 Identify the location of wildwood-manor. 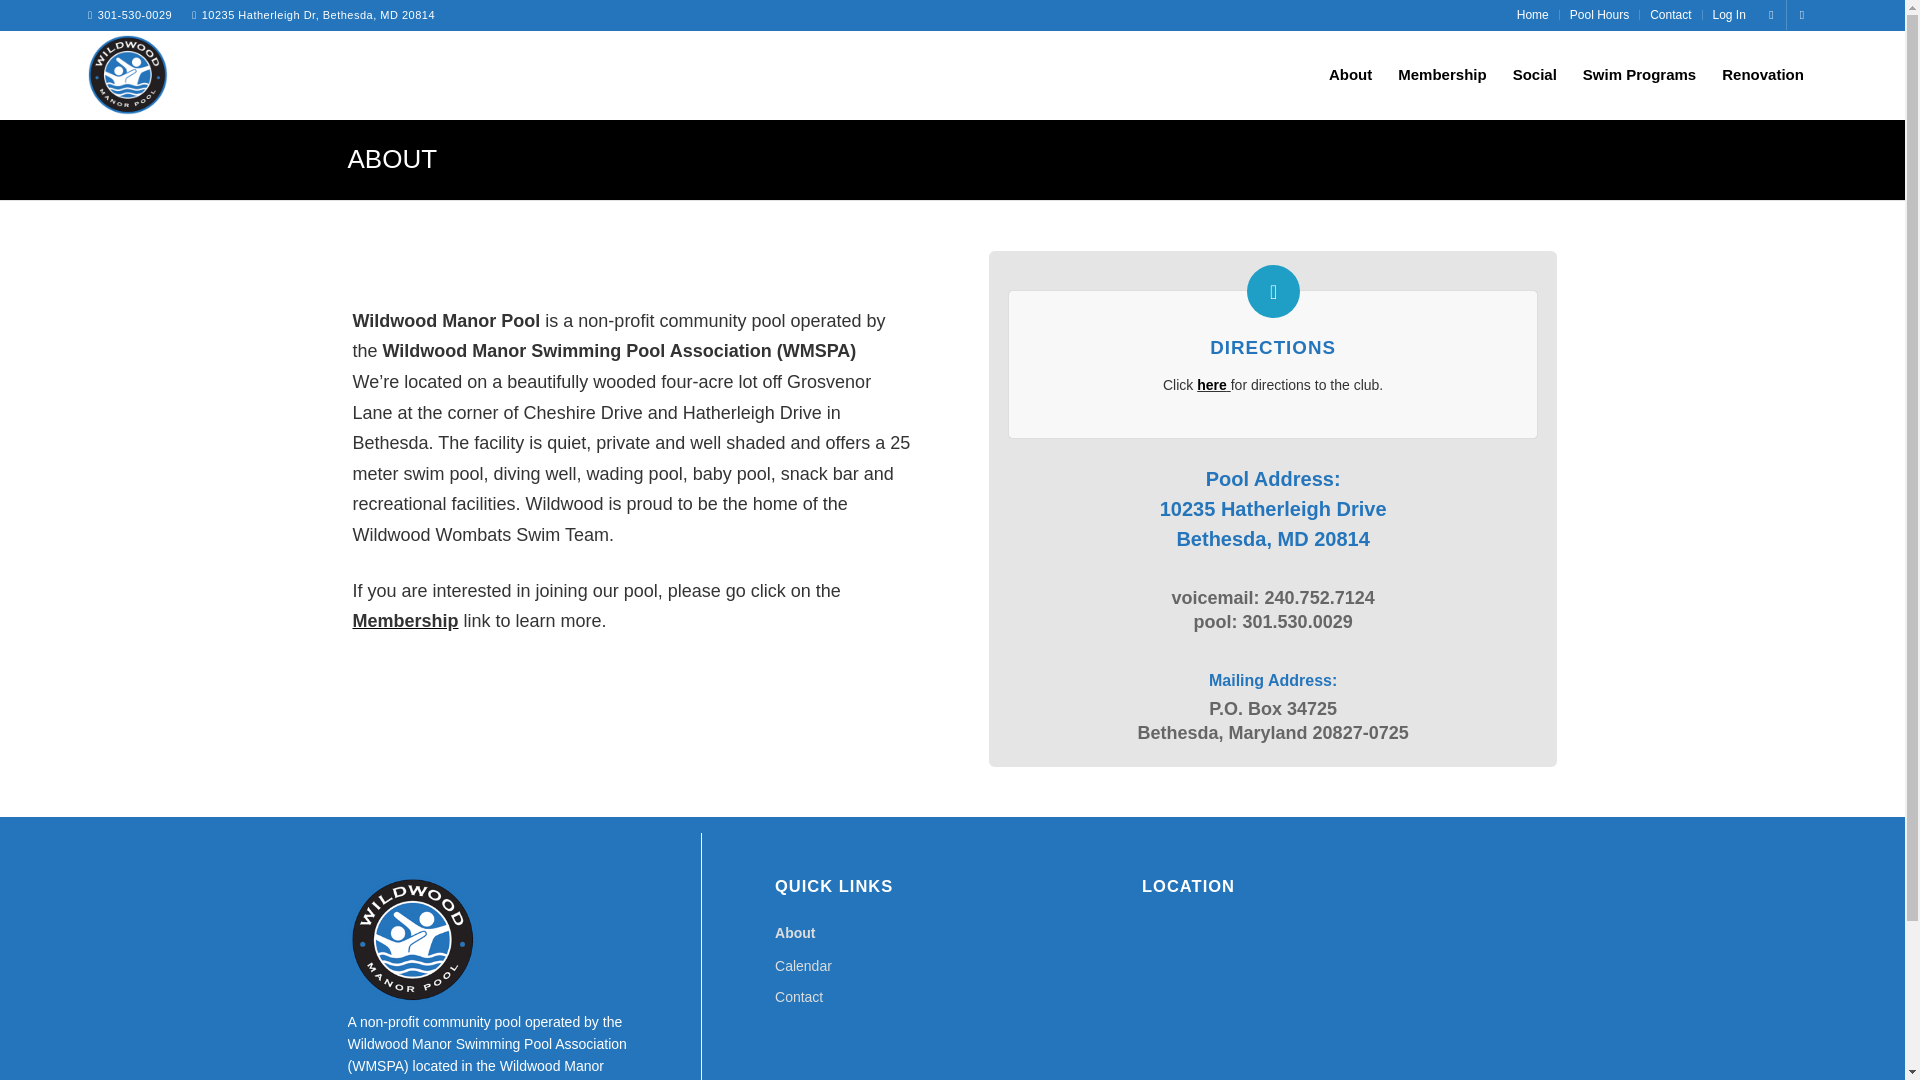
(128, 74).